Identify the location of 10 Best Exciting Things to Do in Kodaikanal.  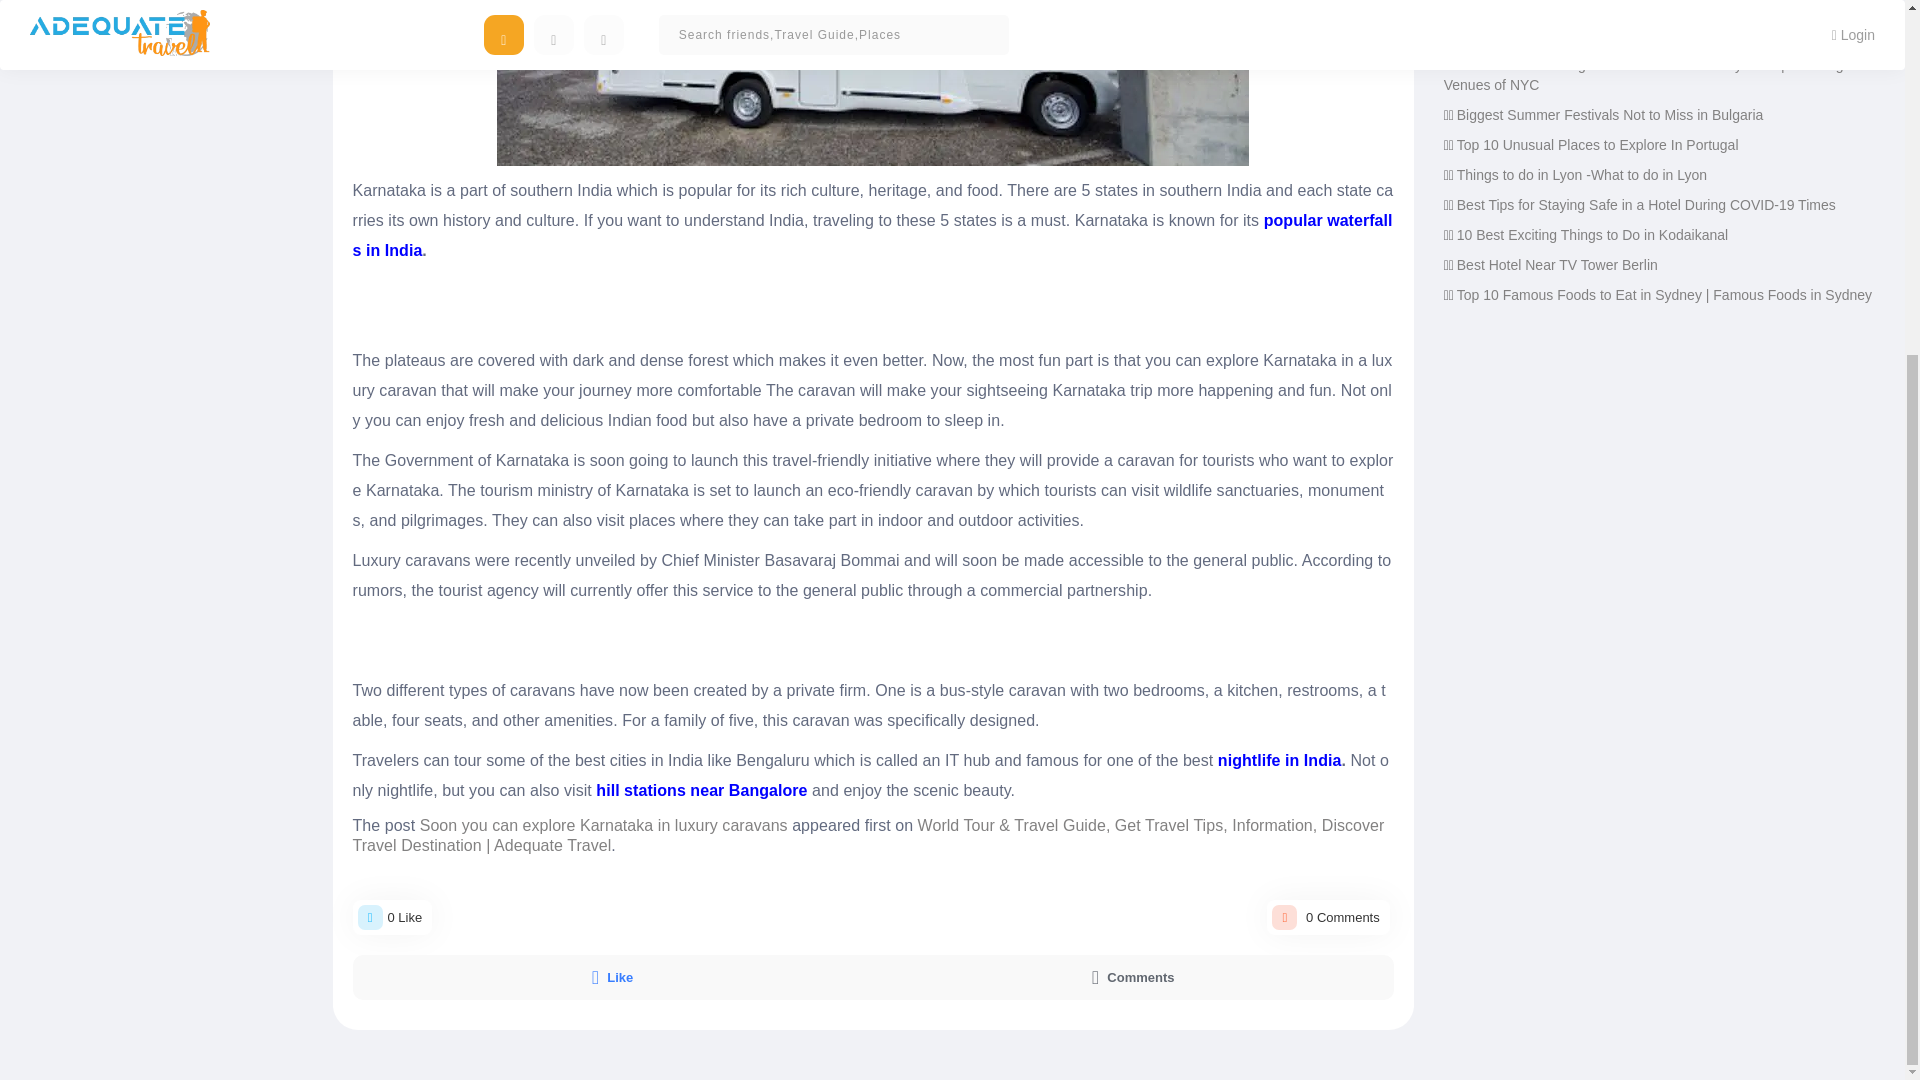
(1592, 234).